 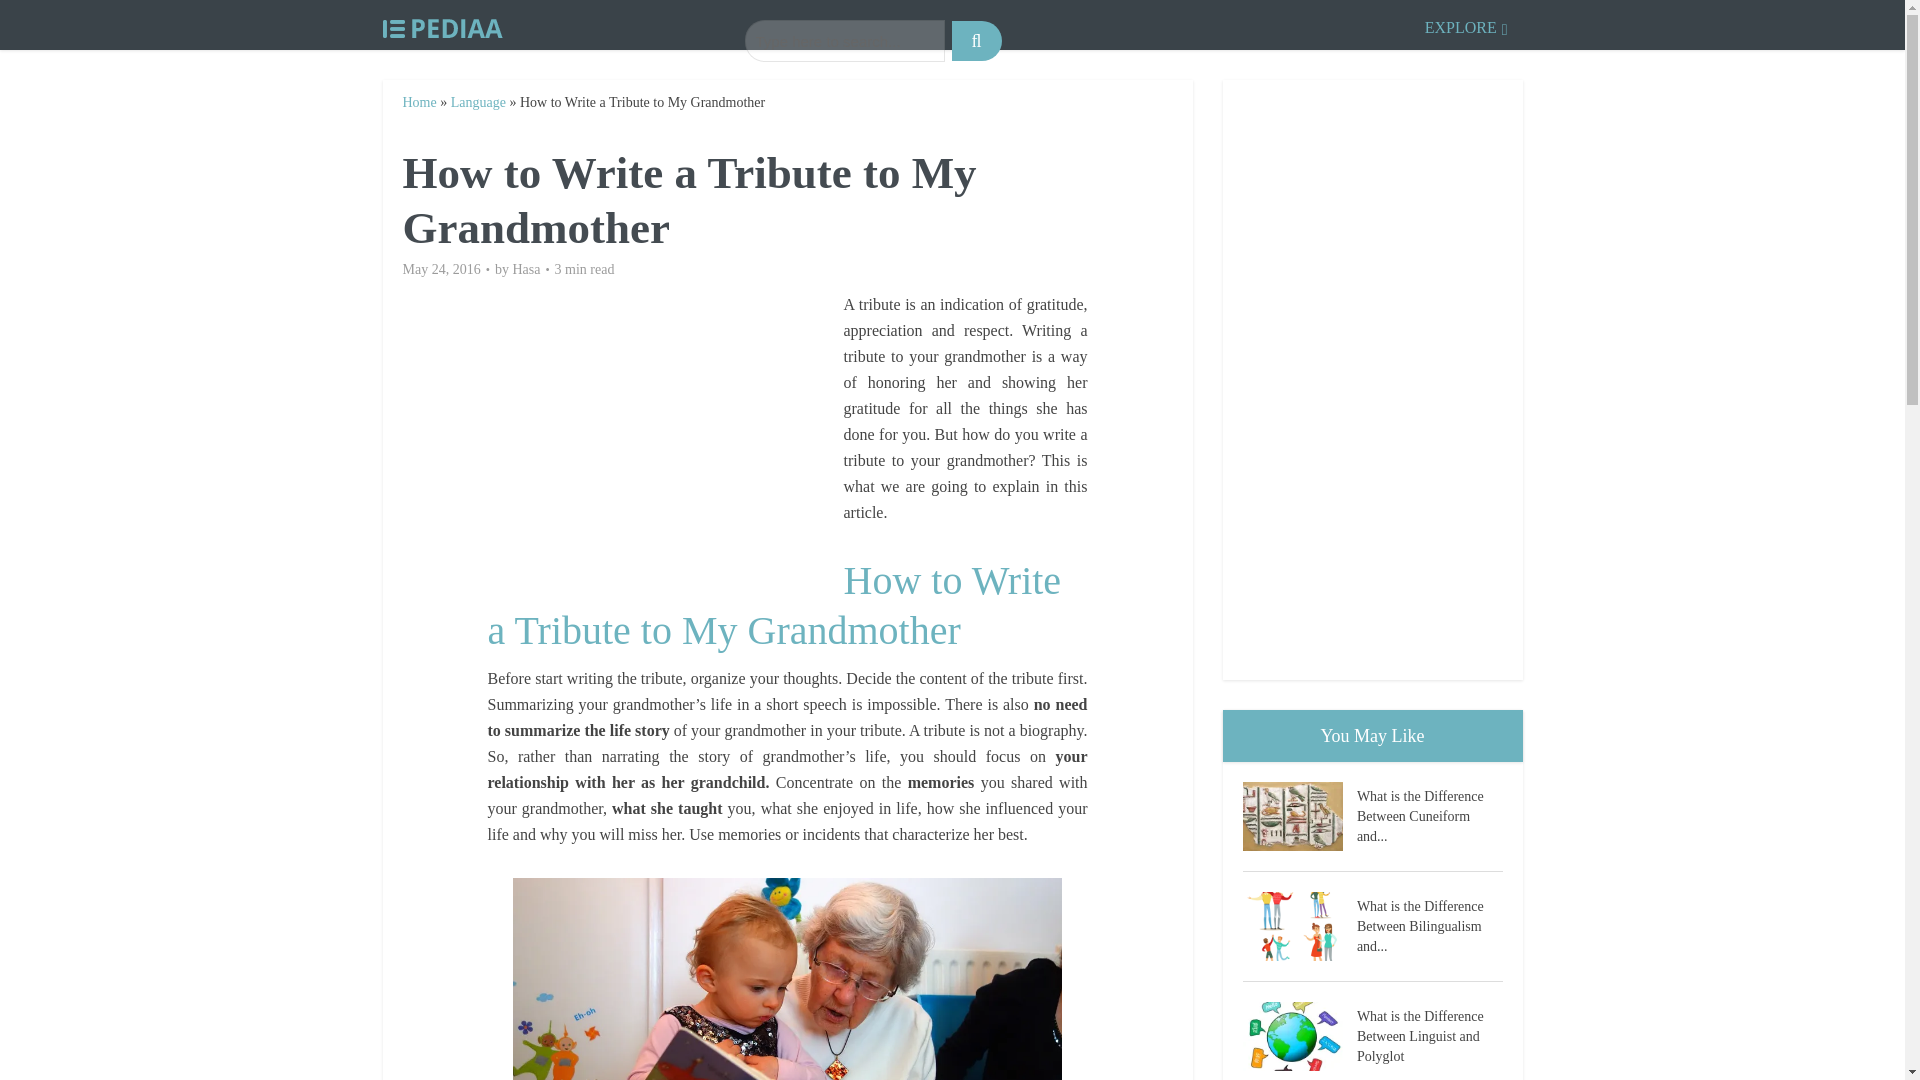 I want to click on What is the Difference Between Bilingualism and Diglossia, so click(x=1298, y=926).